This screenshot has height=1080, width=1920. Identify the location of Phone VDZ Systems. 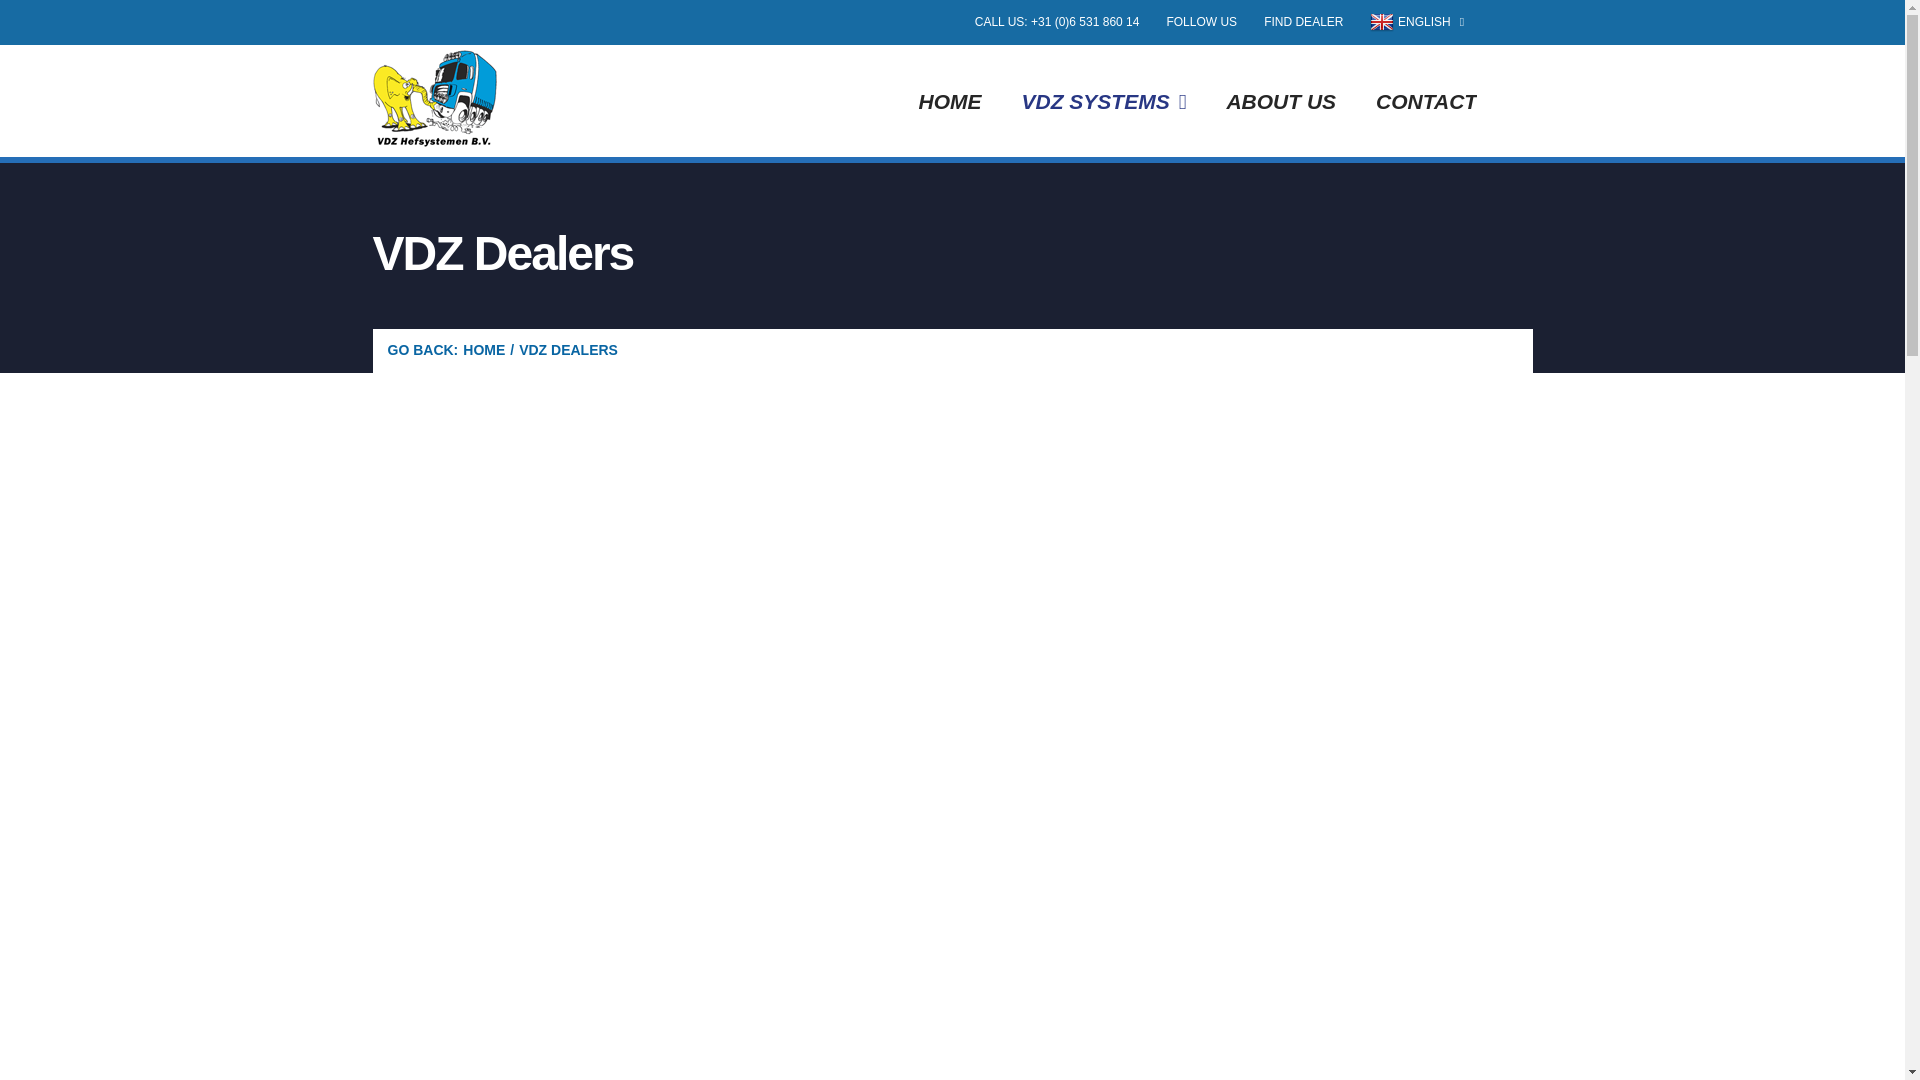
(1057, 22).